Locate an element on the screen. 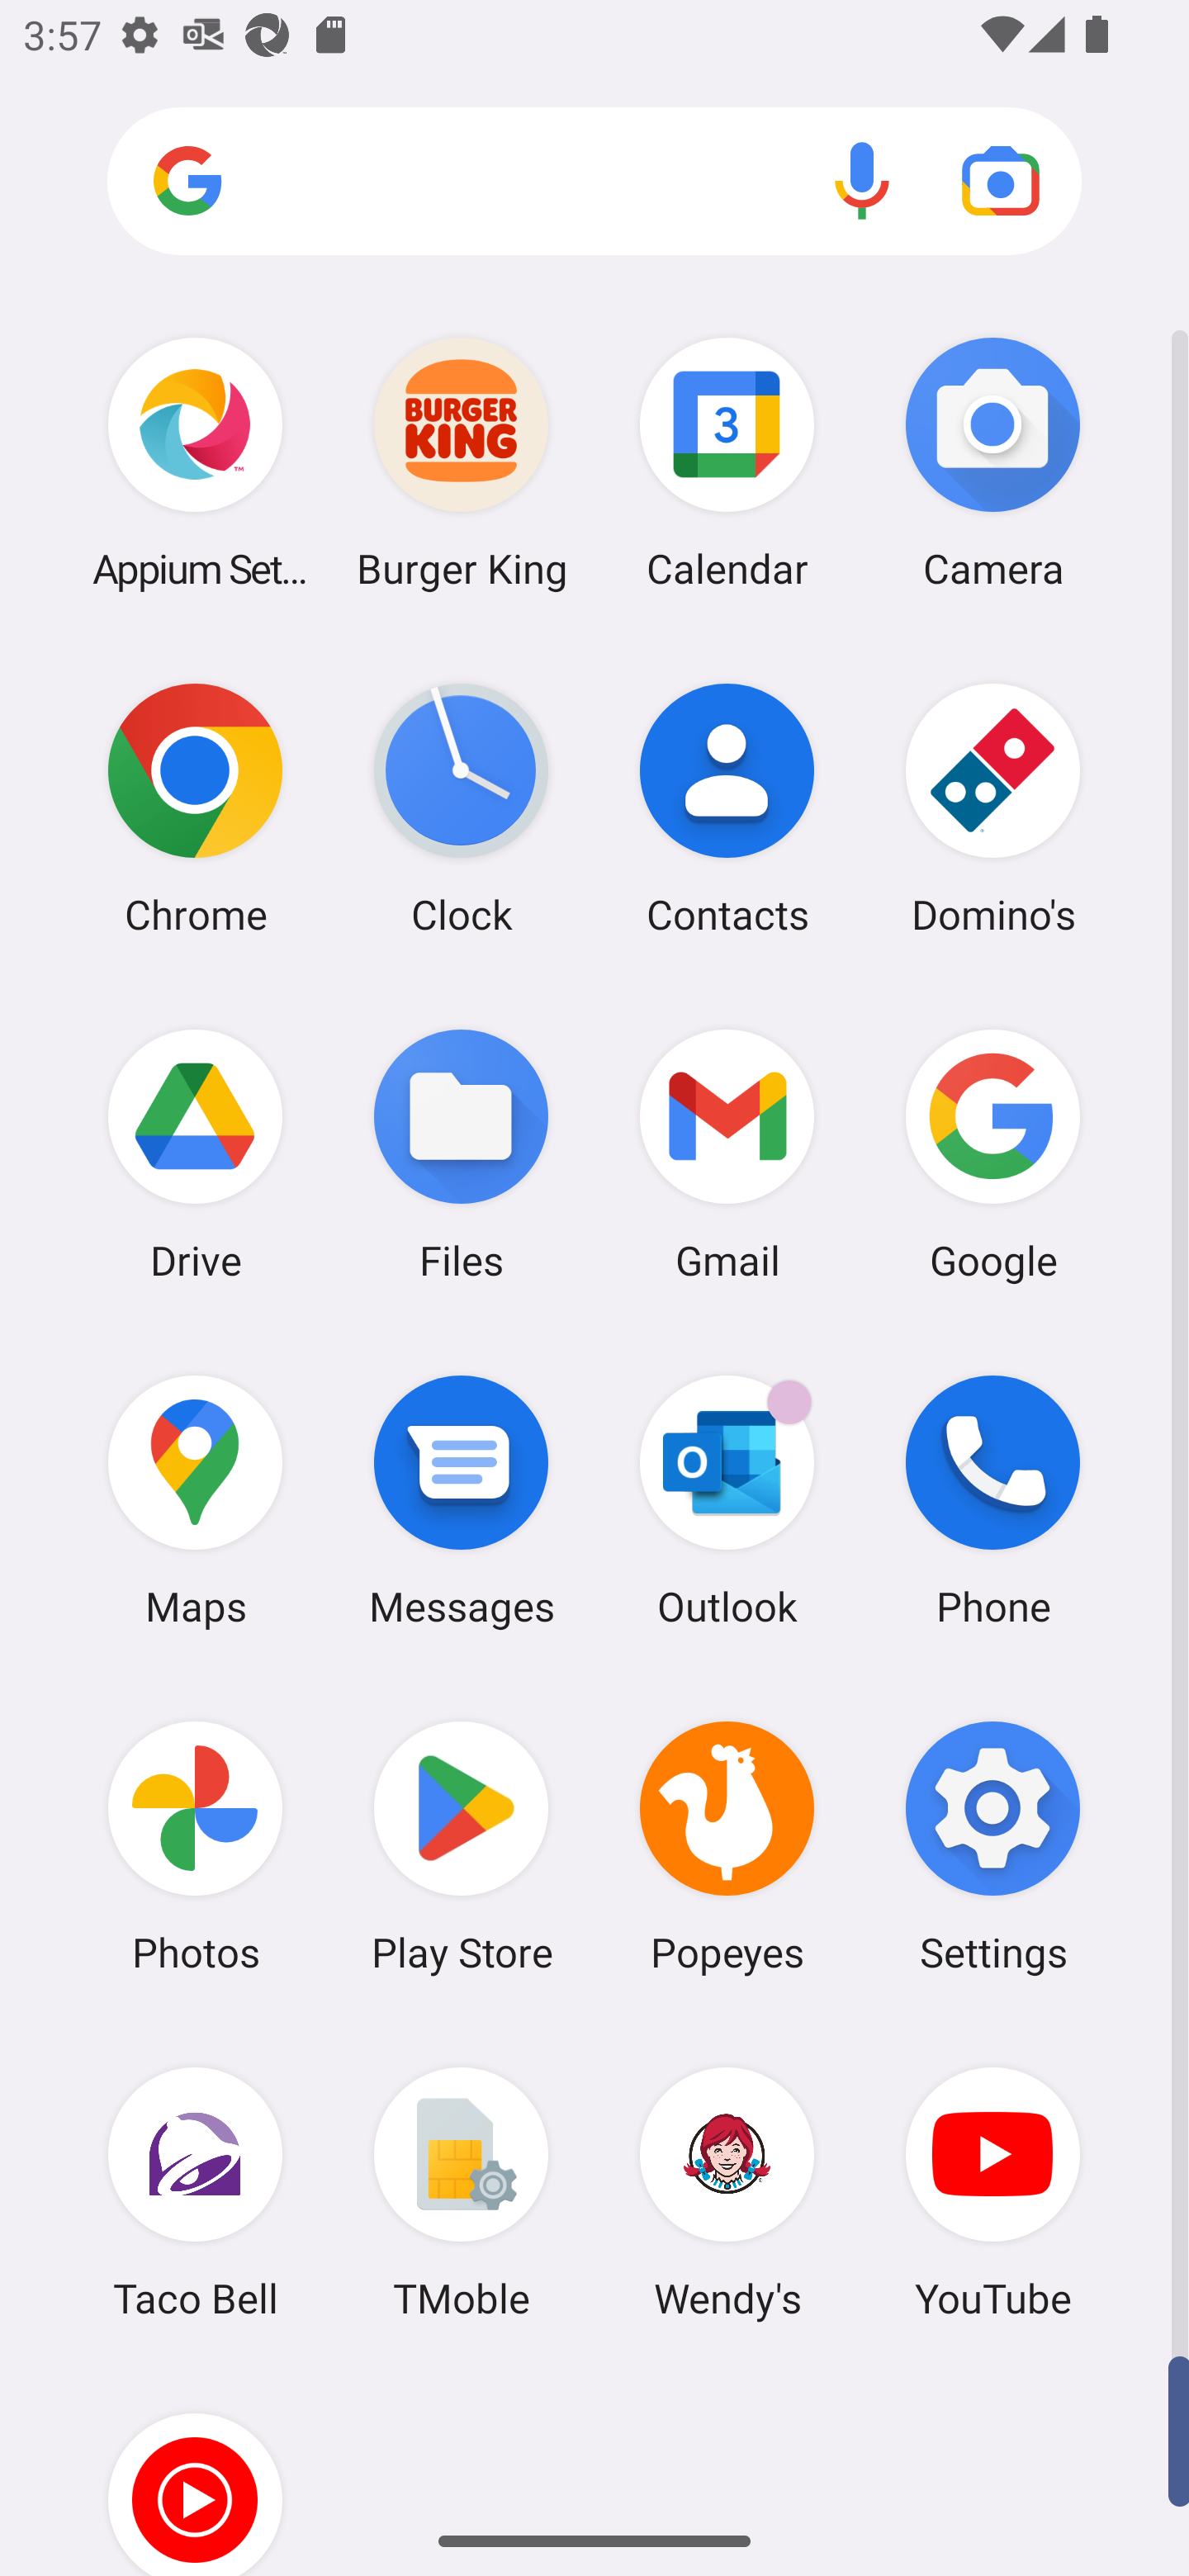  Taco Bell is located at coordinates (195, 2192).